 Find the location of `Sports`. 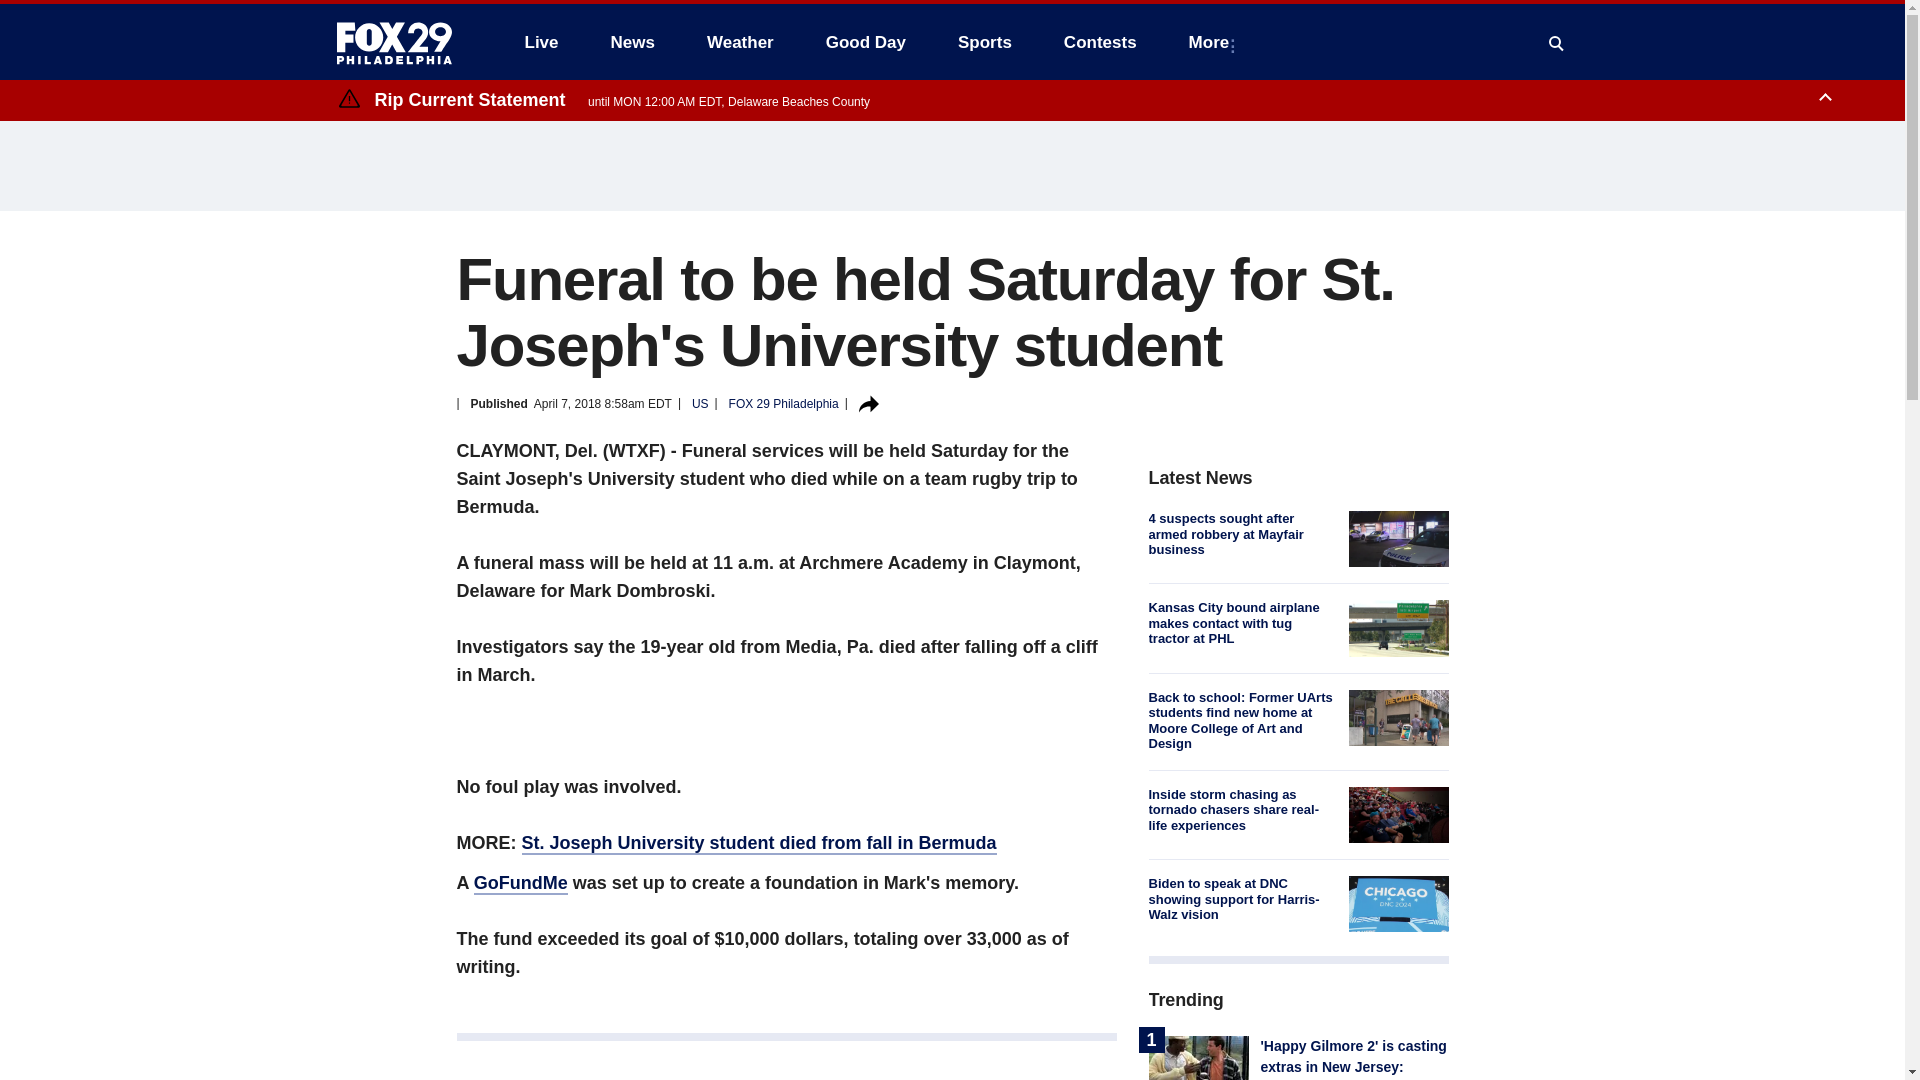

Sports is located at coordinates (984, 42).